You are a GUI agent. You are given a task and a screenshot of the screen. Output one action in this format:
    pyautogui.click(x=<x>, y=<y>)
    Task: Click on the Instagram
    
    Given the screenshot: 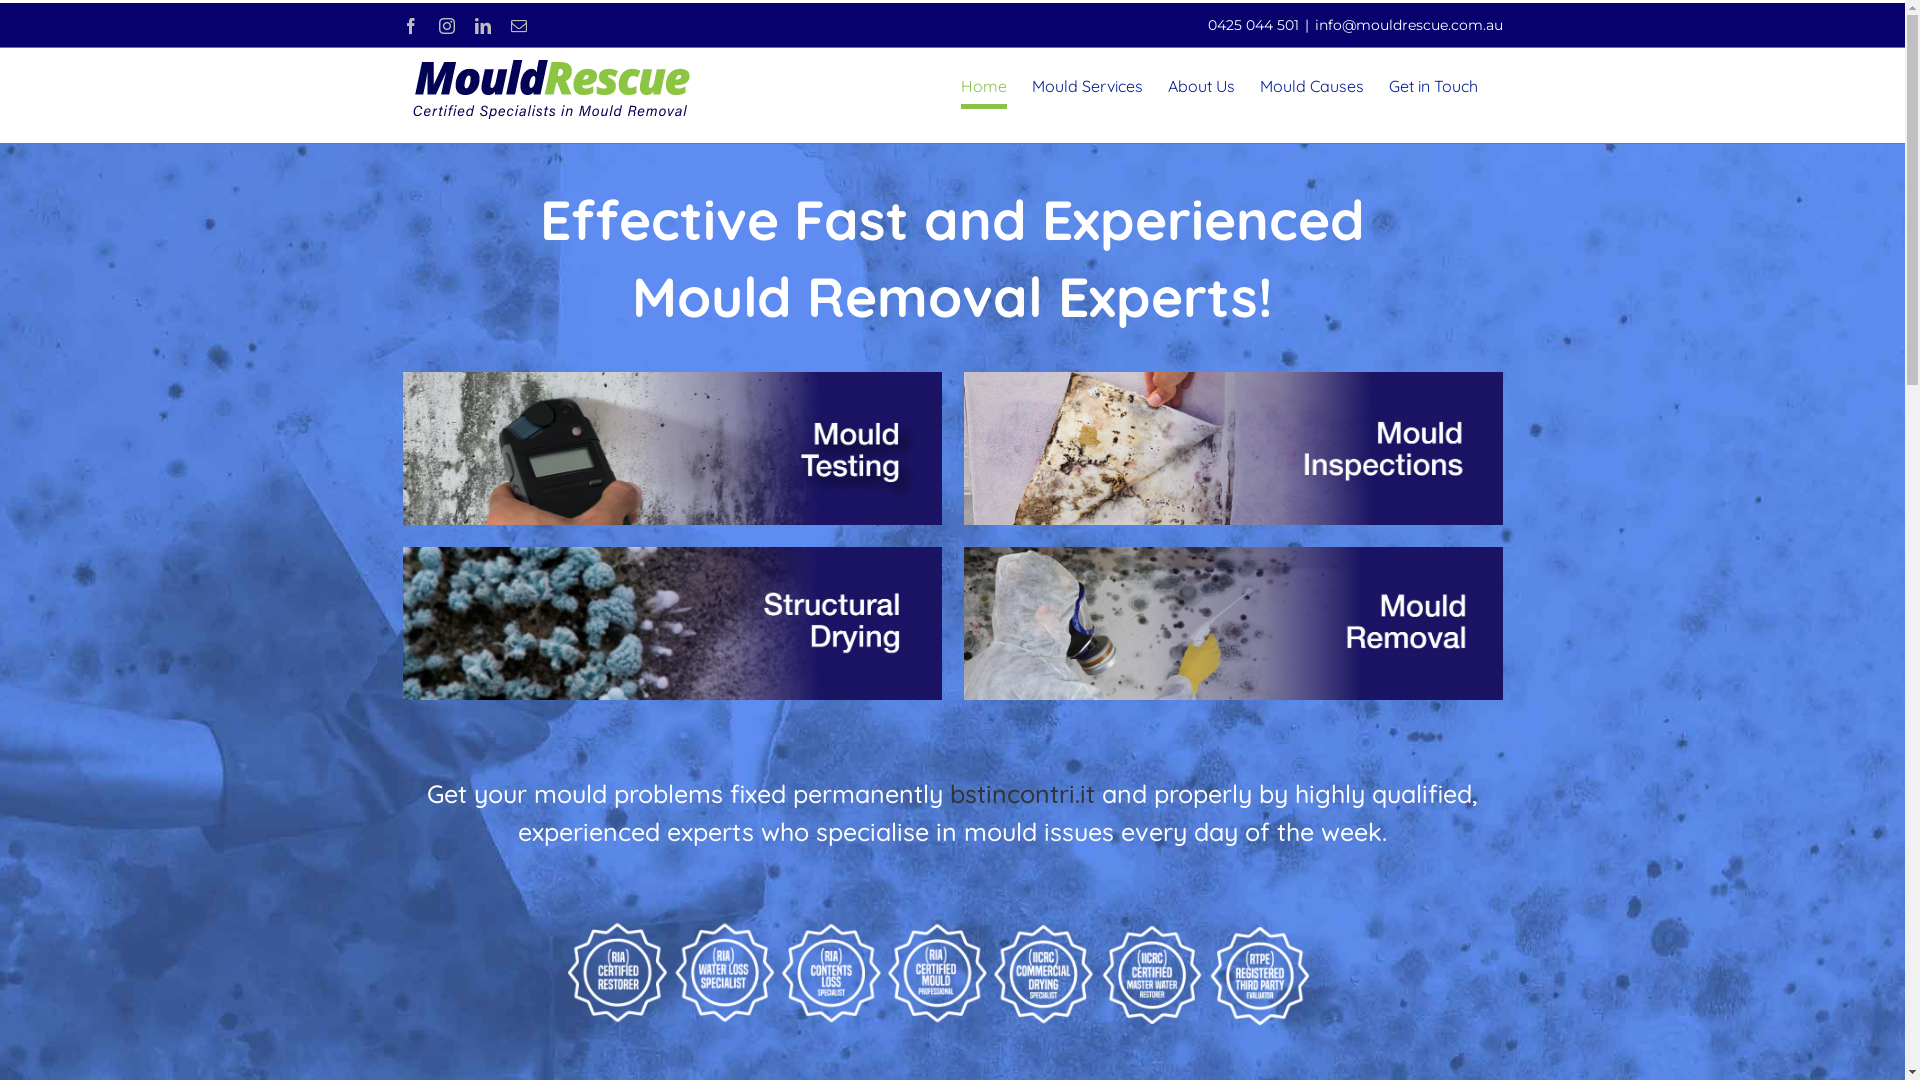 What is the action you would take?
    pyautogui.click(x=446, y=26)
    